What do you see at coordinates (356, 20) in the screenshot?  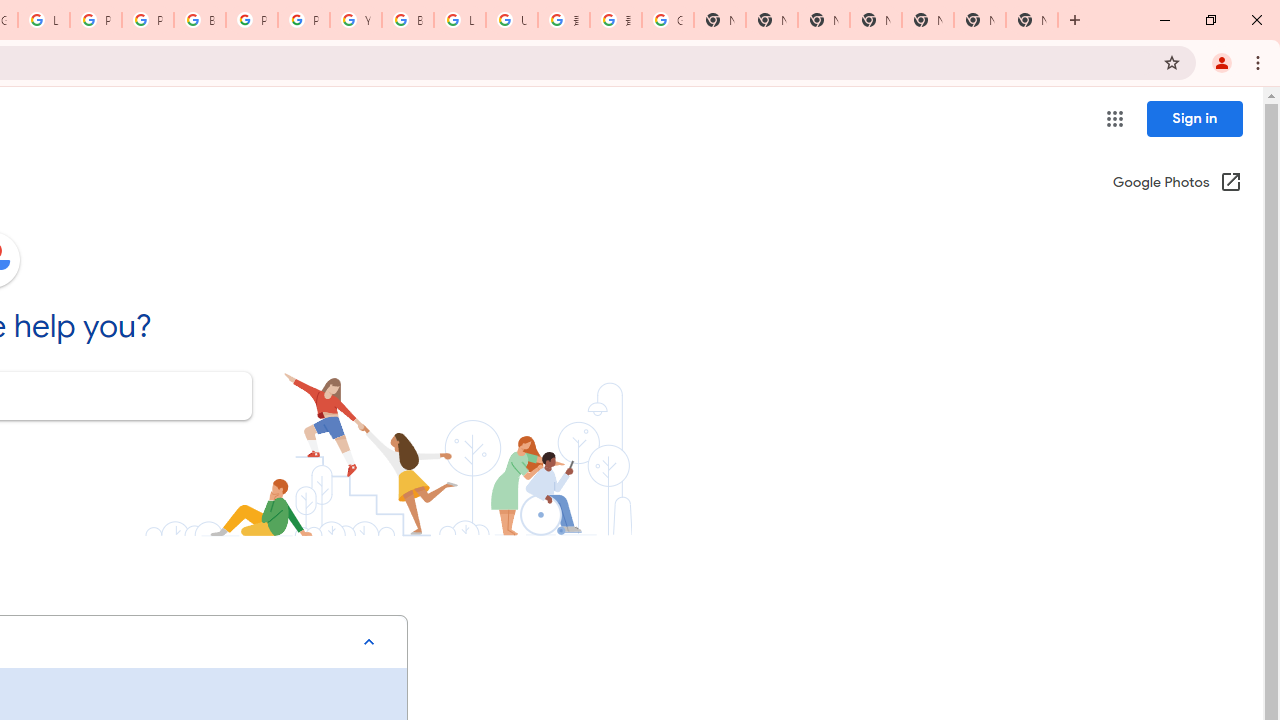 I see `YouTube` at bounding box center [356, 20].